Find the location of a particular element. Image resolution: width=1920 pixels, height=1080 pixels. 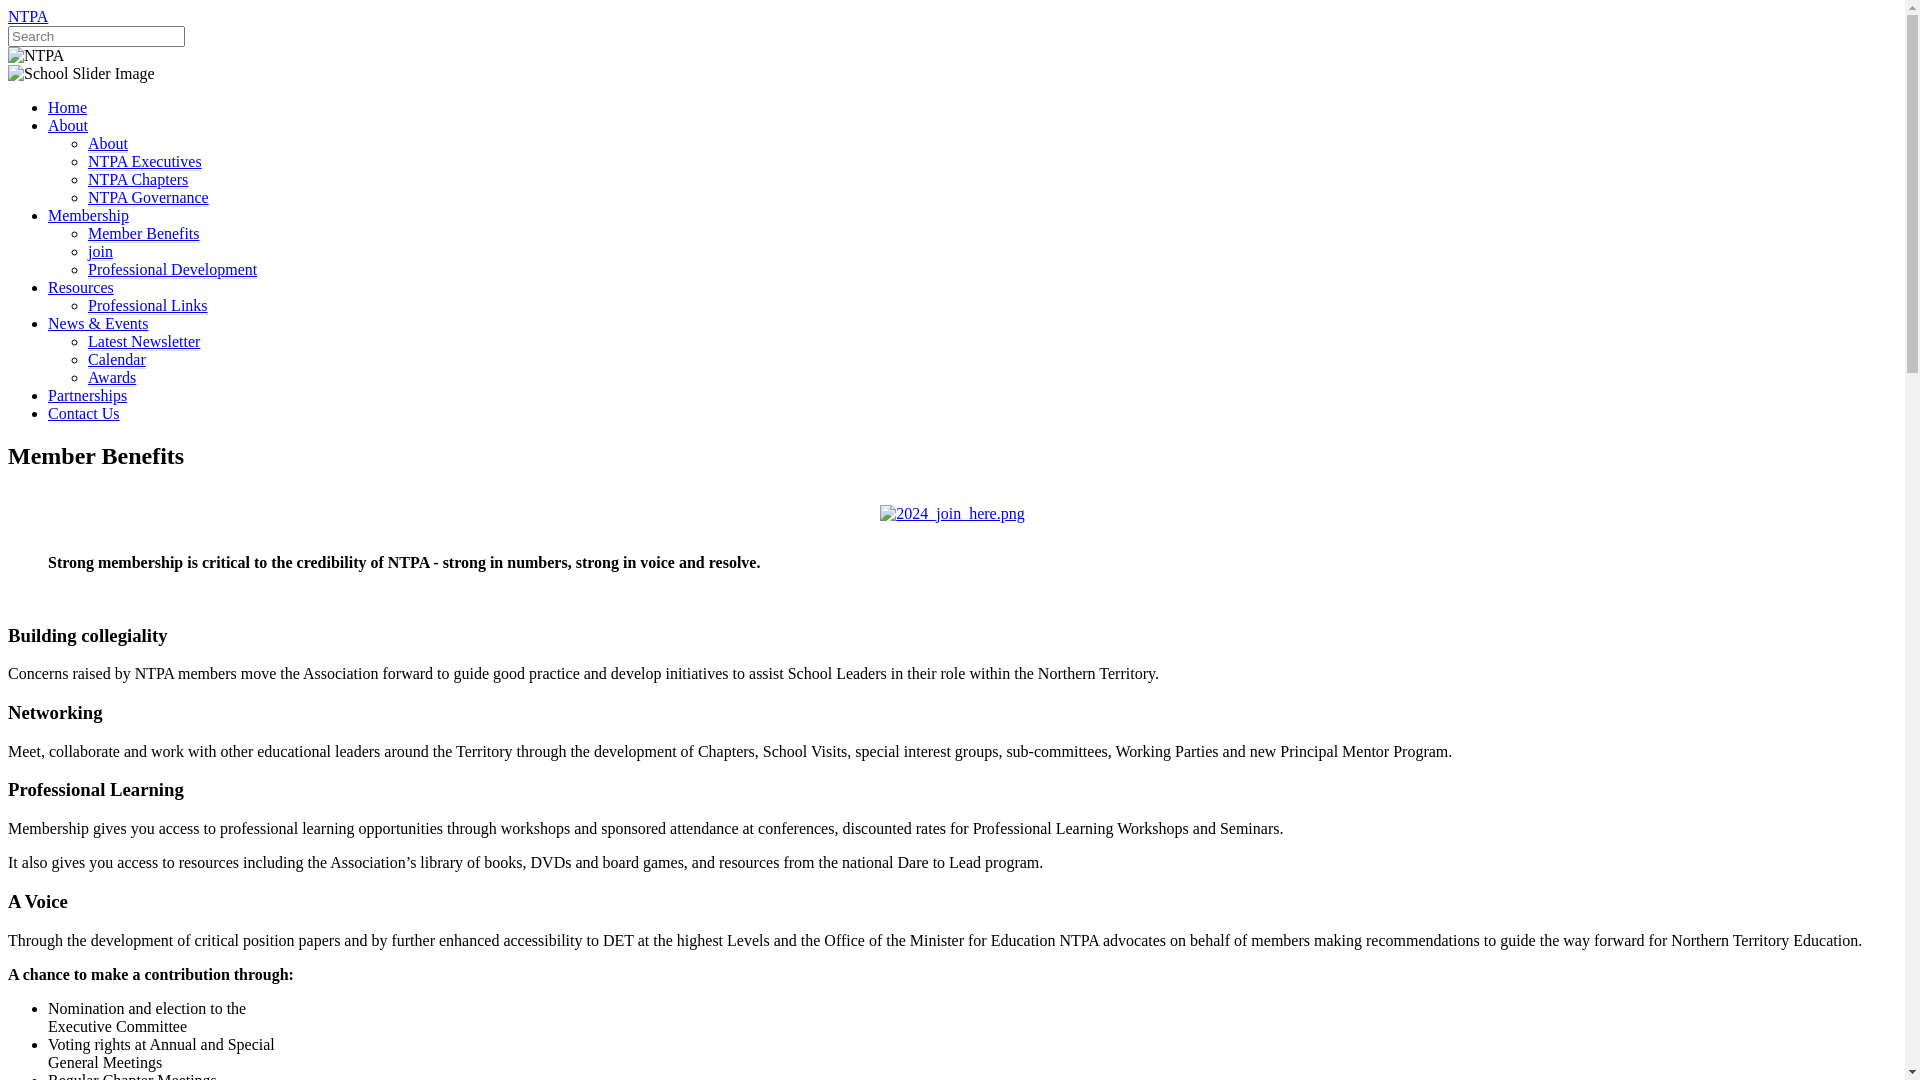

Search is located at coordinates (96, 36).